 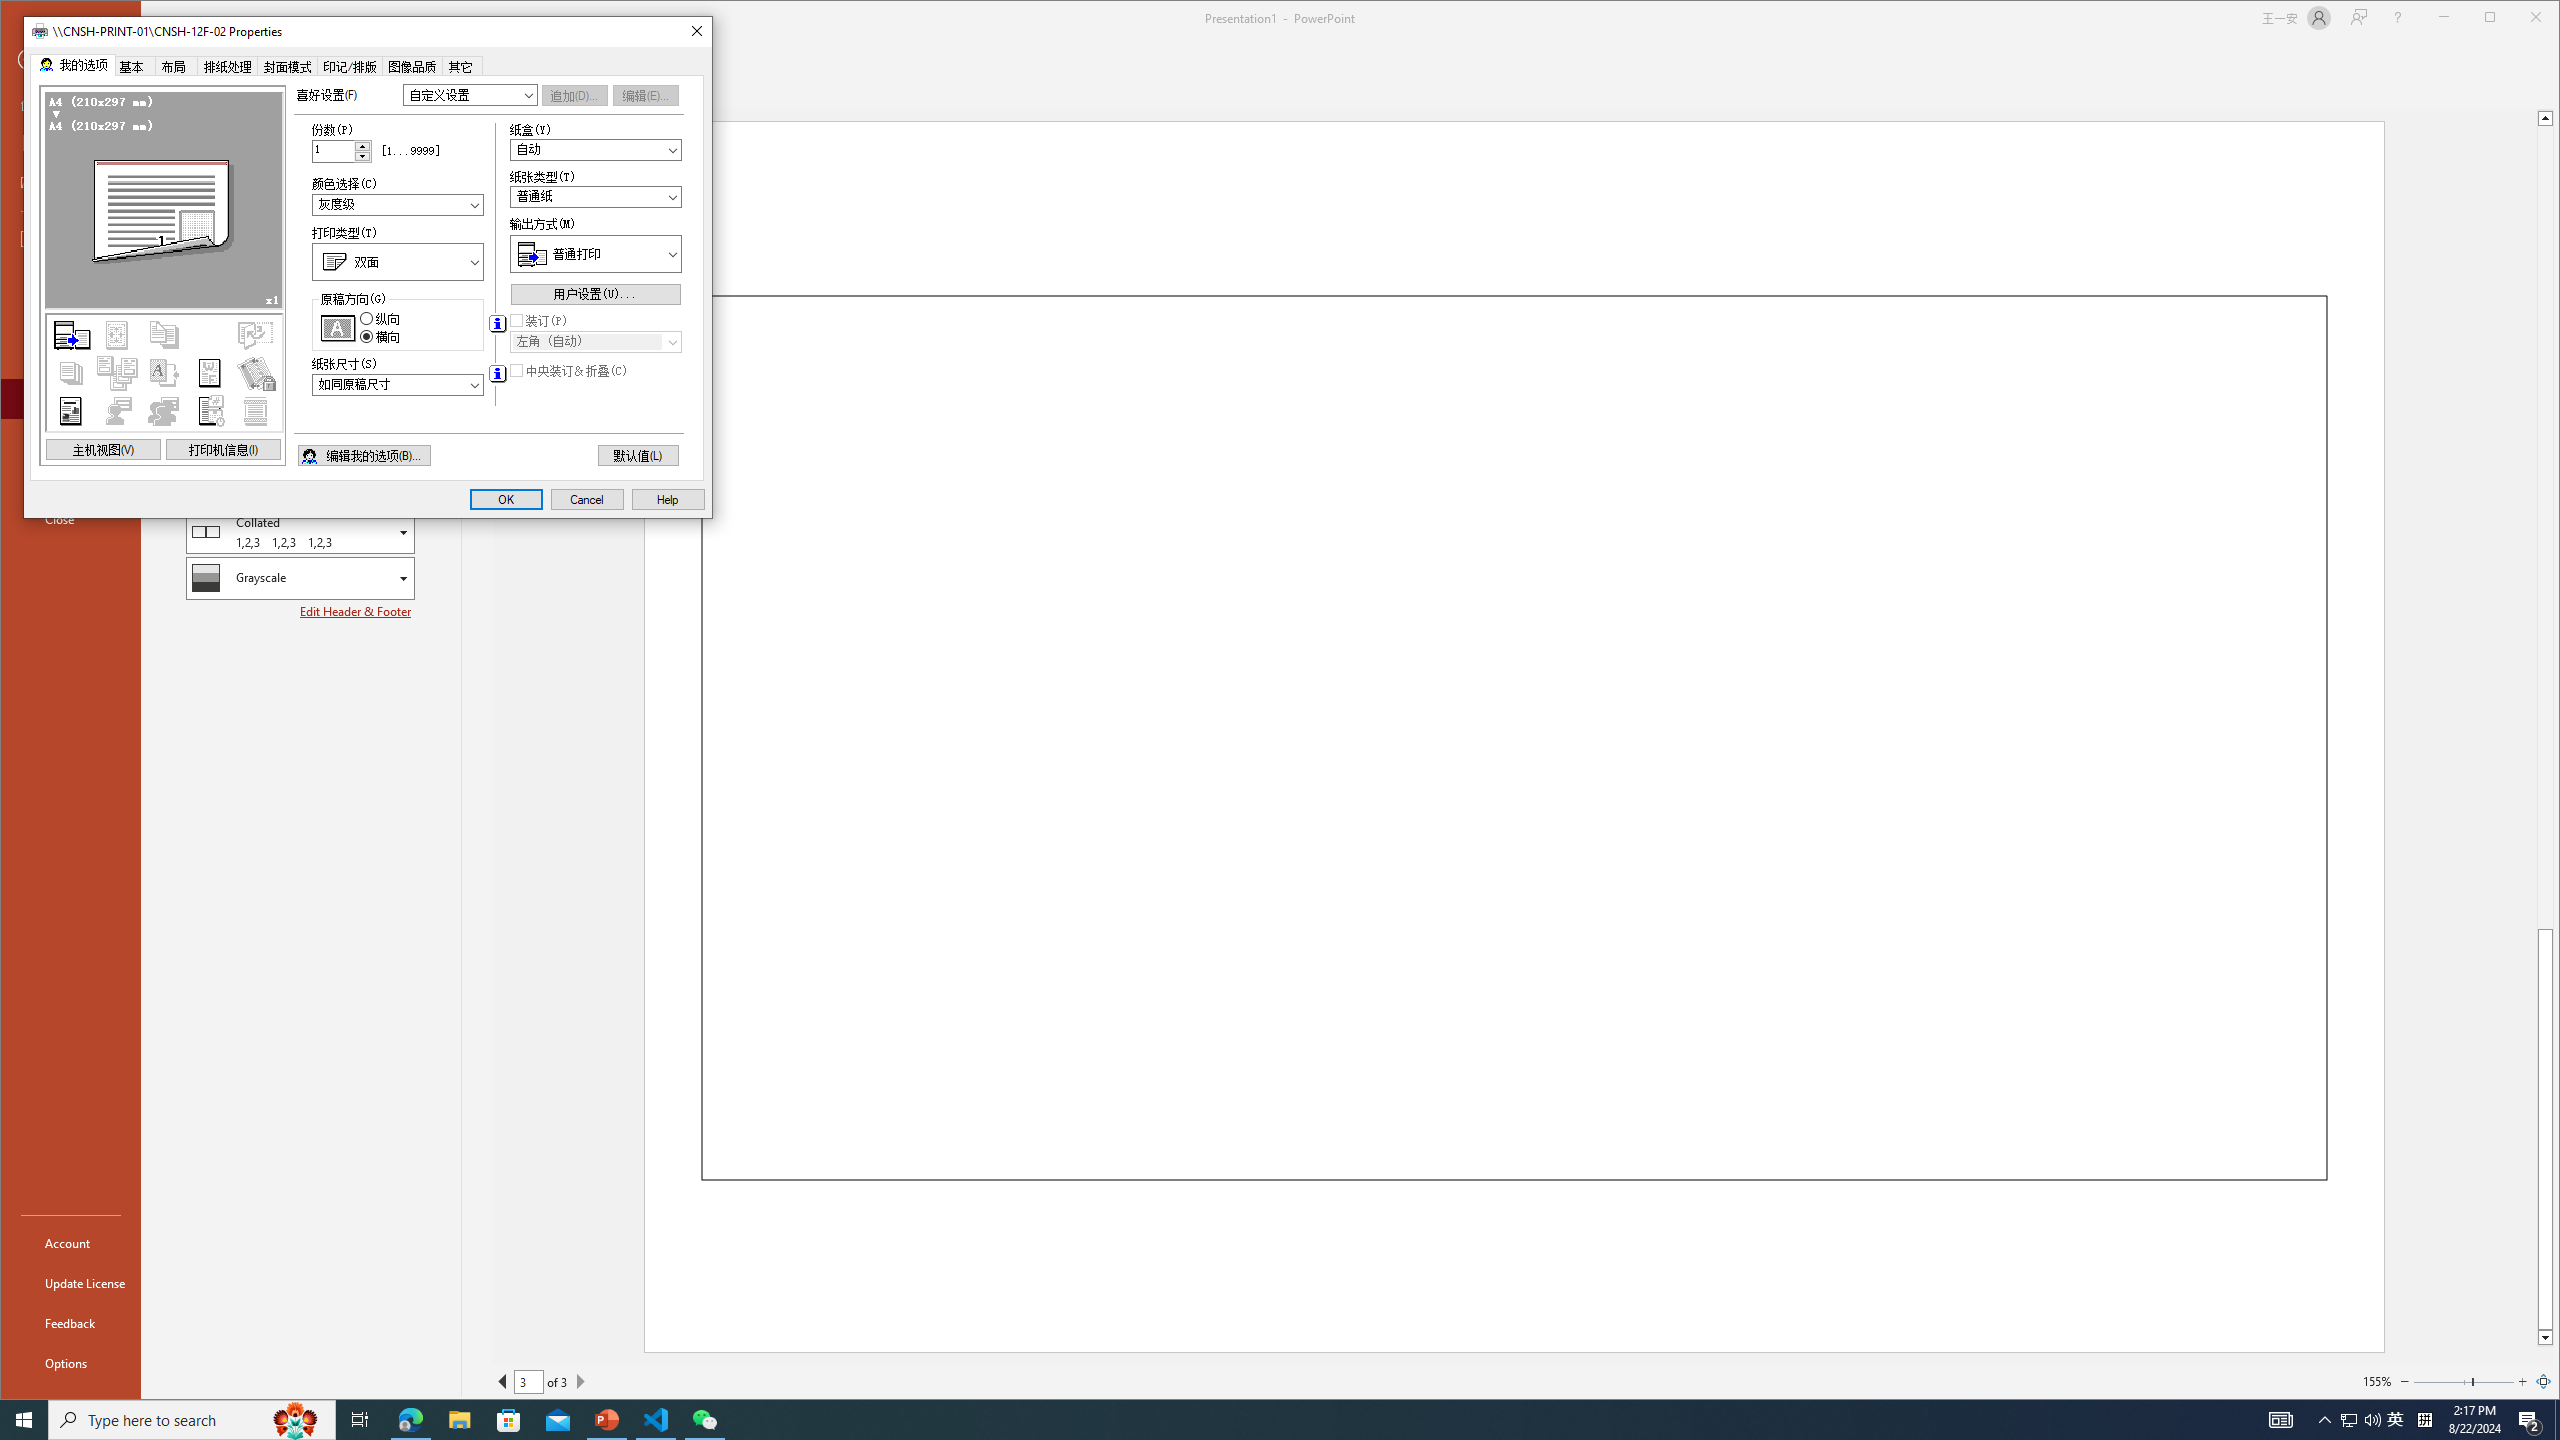 I want to click on AutomationID: 4105, so click(x=2280, y=1420).